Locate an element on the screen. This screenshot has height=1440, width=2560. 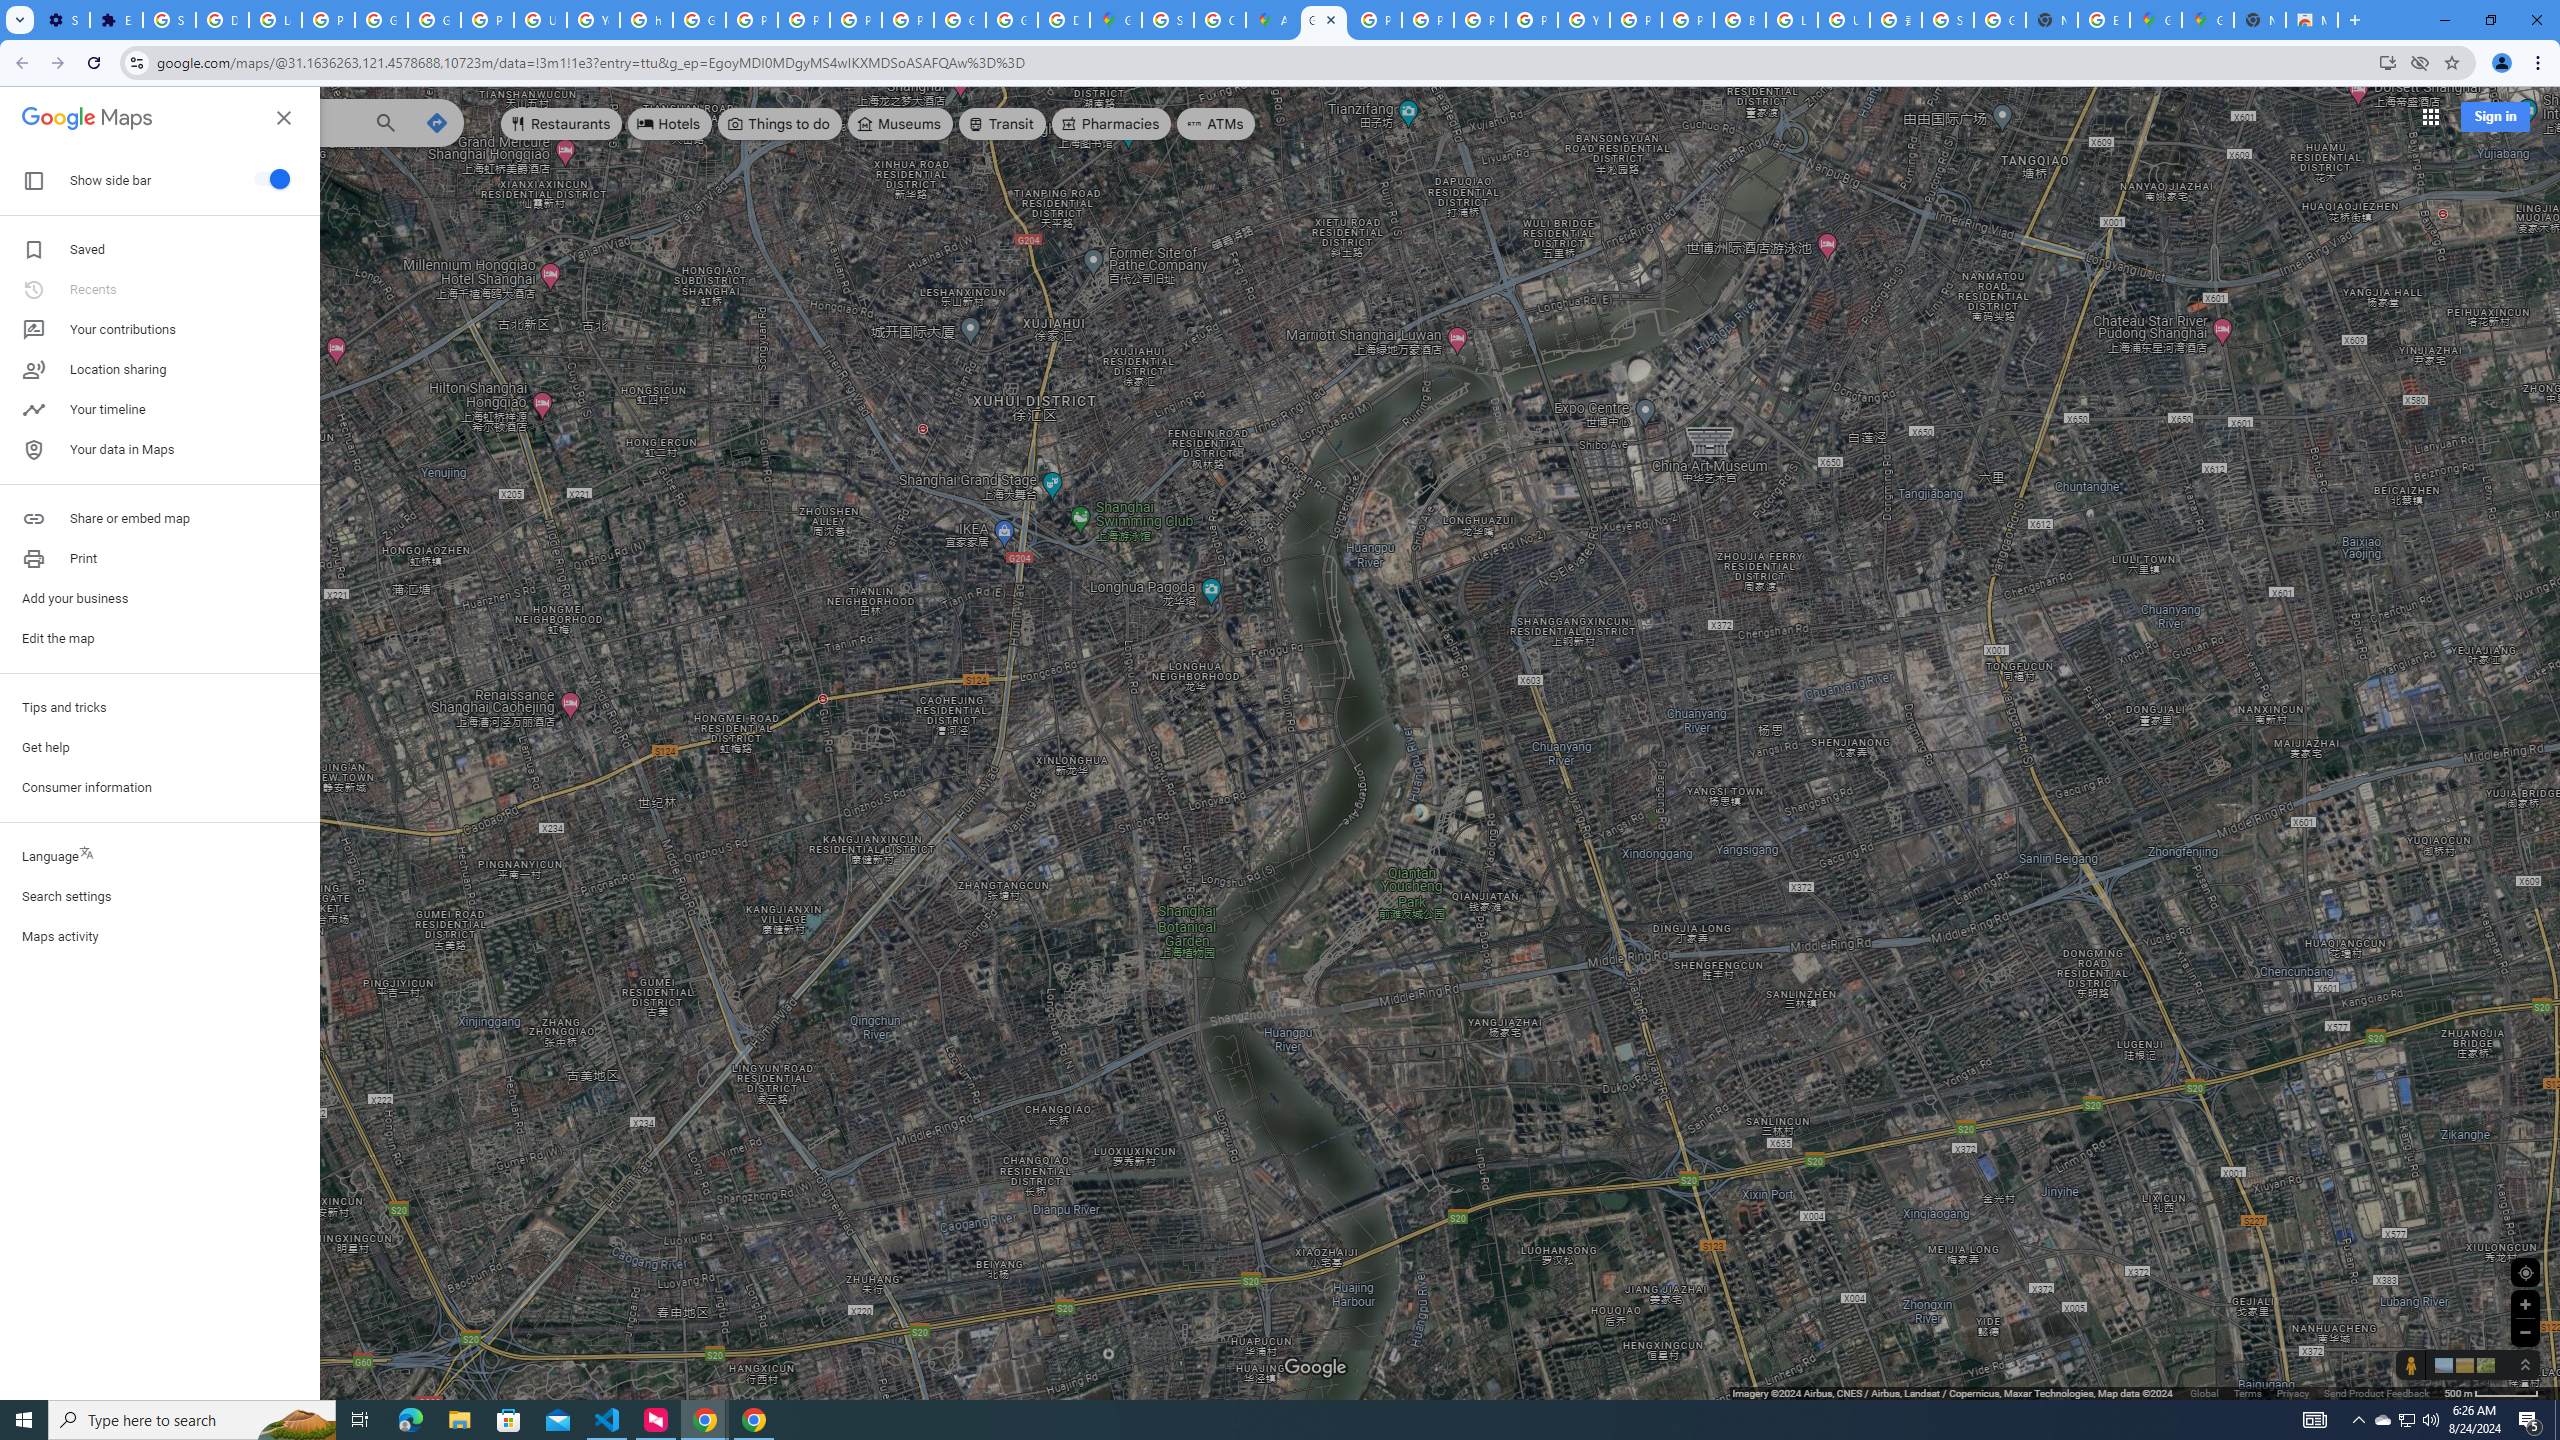
Add your business is located at coordinates (160, 598).